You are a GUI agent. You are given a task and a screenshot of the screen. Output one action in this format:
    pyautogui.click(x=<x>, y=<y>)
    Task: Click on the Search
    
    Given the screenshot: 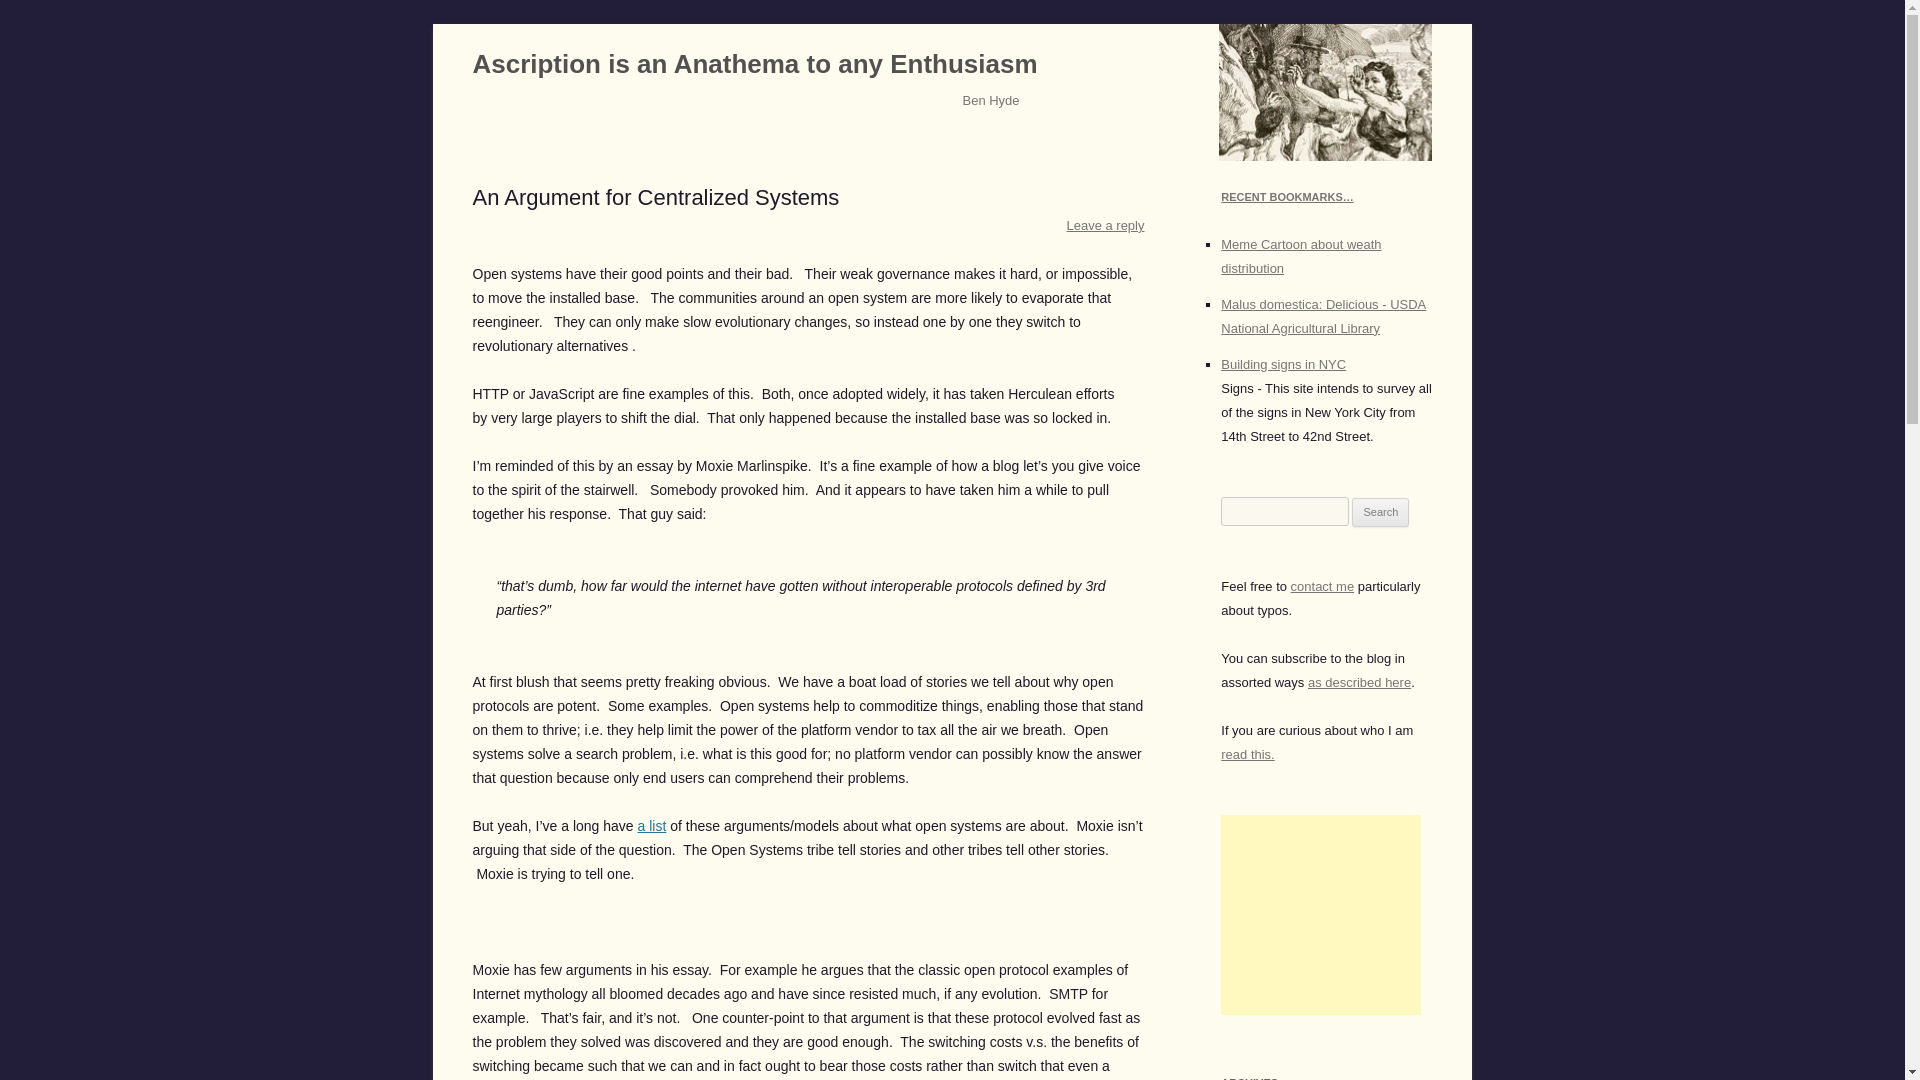 What is the action you would take?
    pyautogui.click(x=1380, y=512)
    